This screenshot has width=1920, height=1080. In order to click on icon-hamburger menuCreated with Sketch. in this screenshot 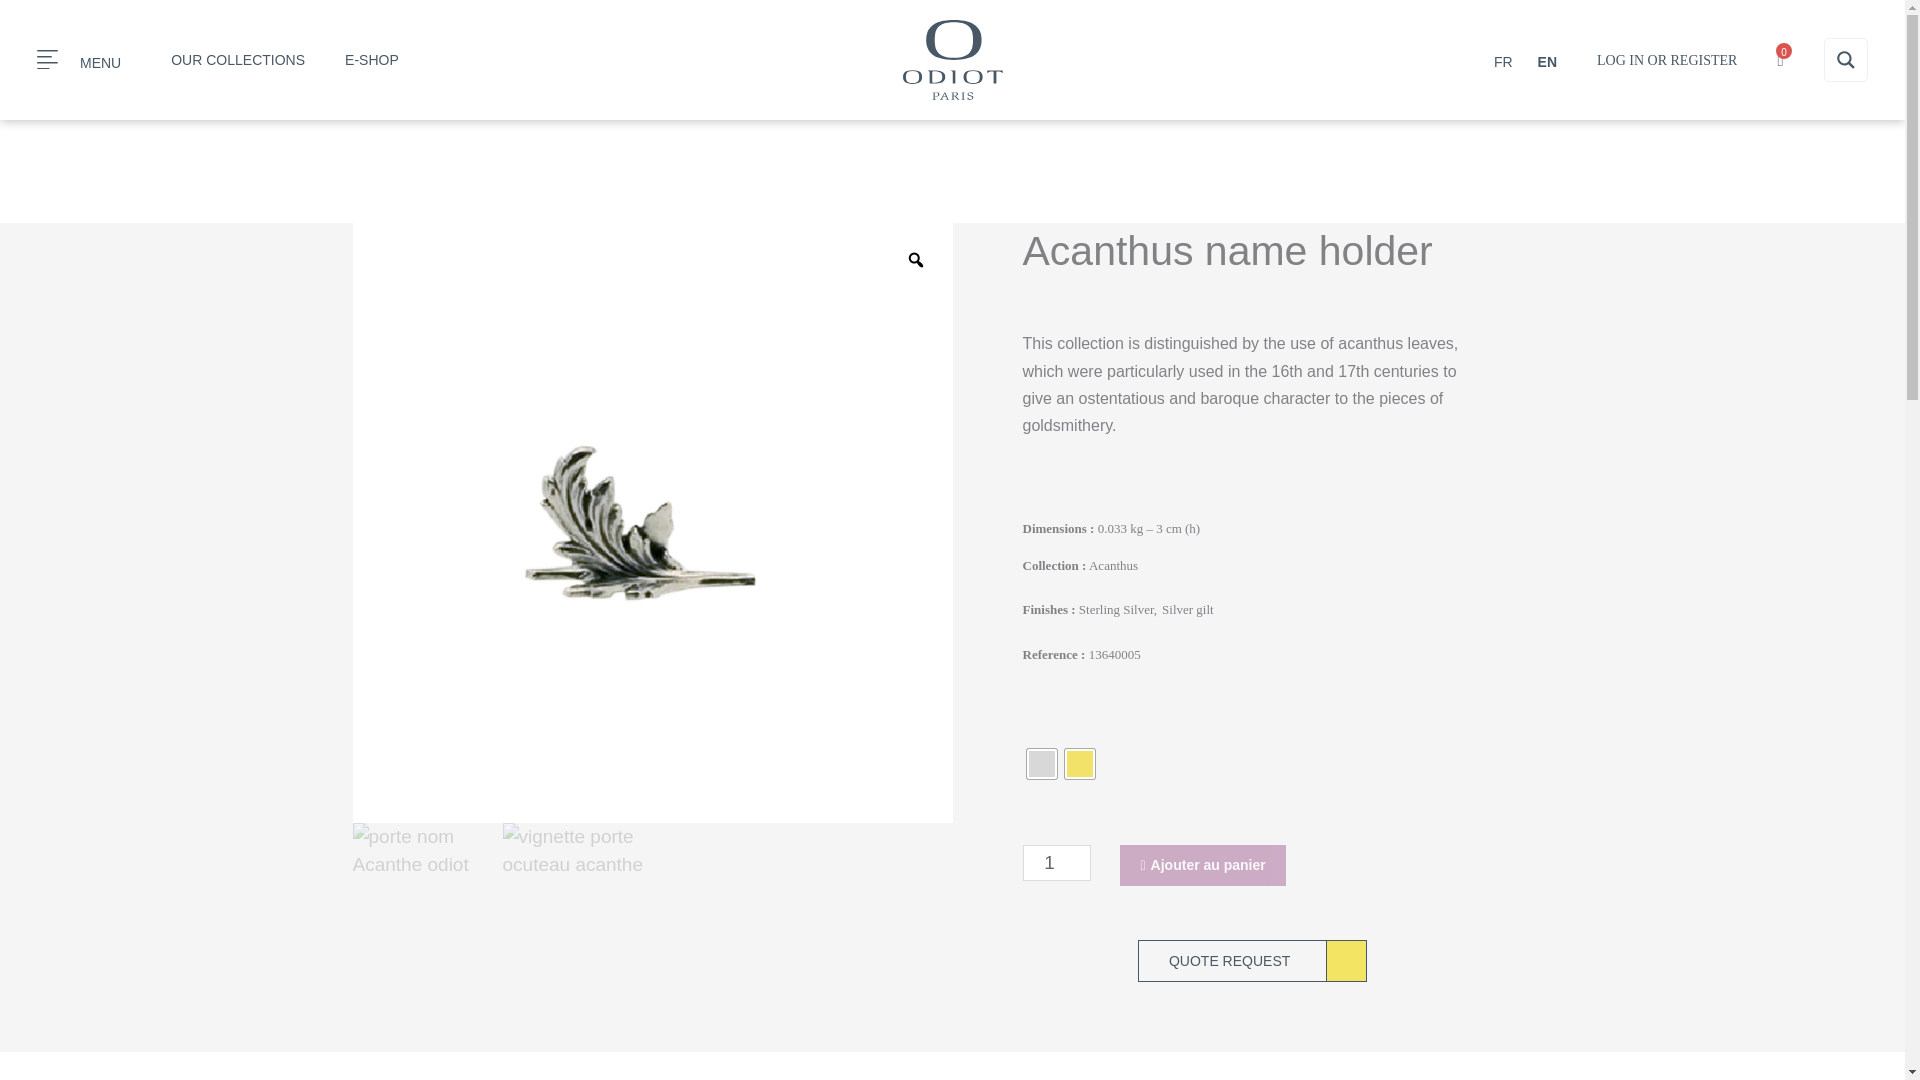, I will do `click(46, 59)`.